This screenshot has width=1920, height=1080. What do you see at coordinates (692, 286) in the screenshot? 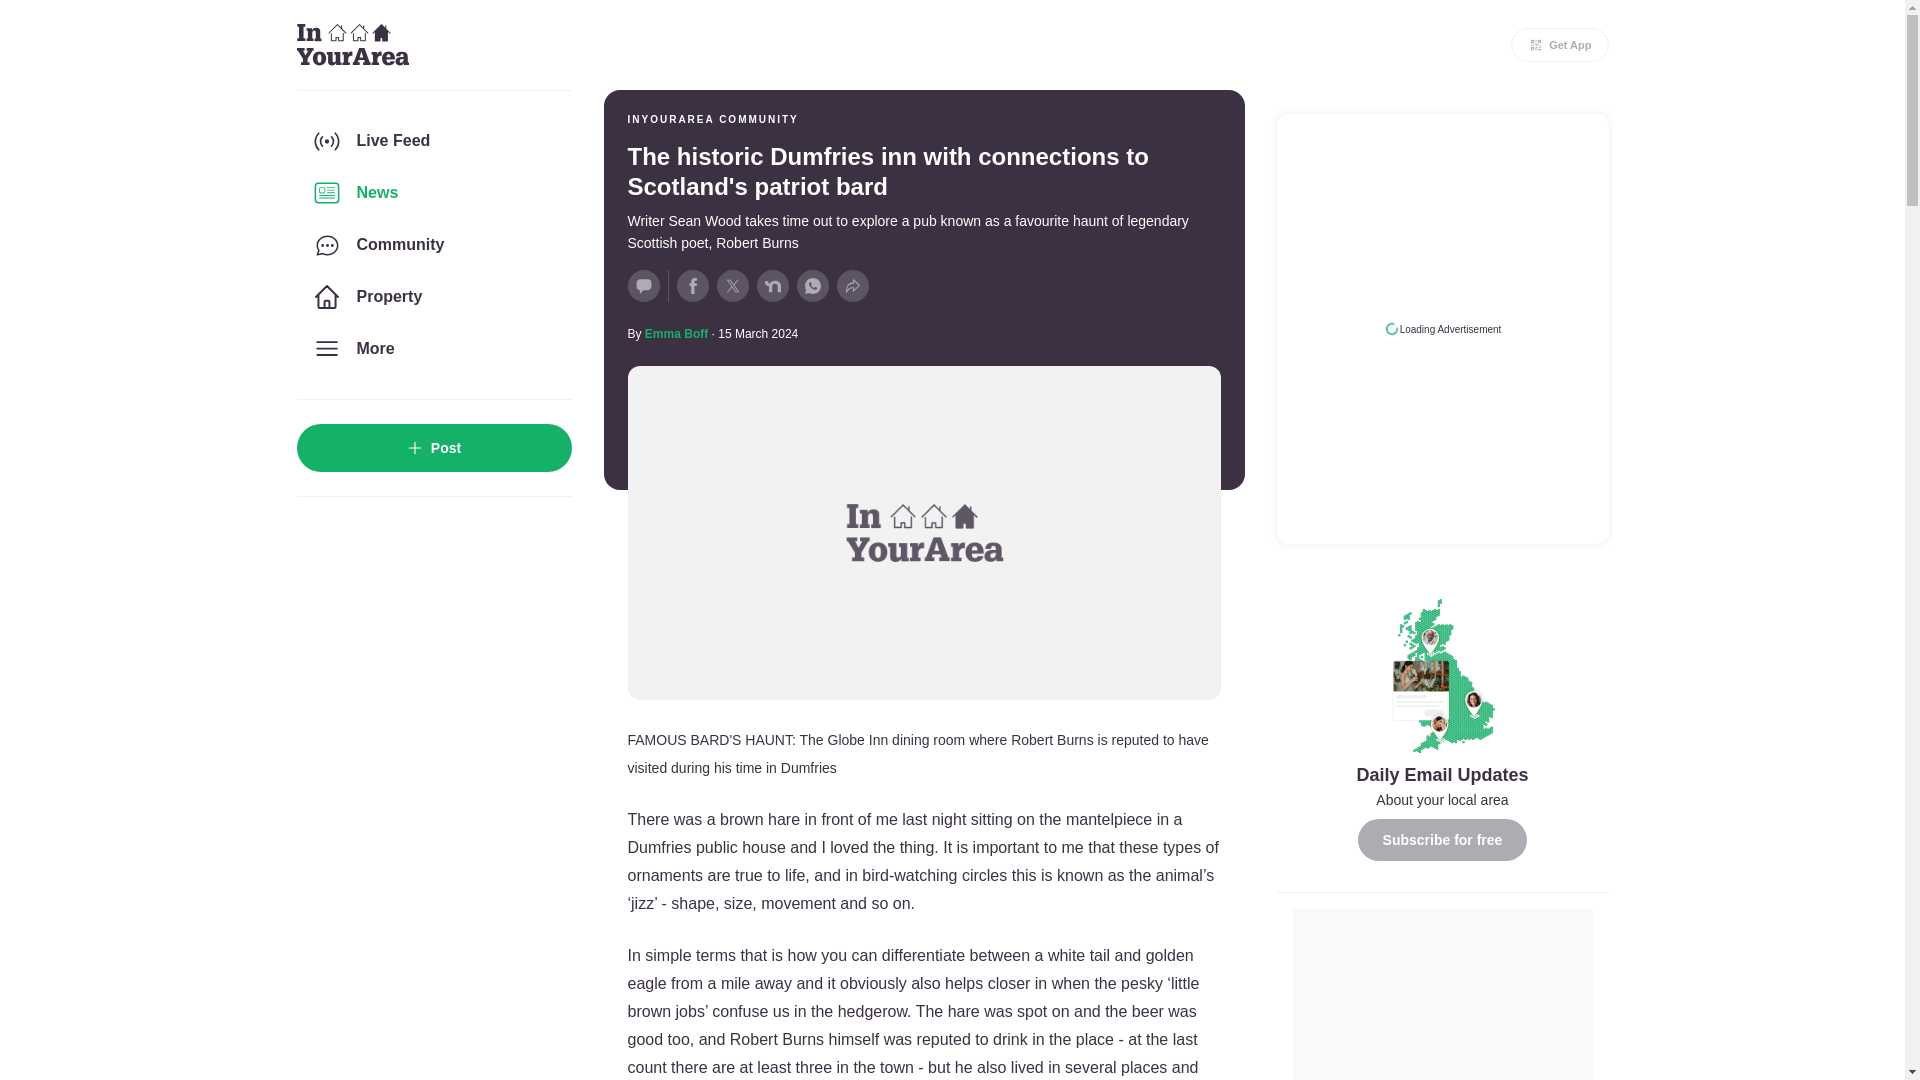
I see `Share to Facebook` at bounding box center [692, 286].